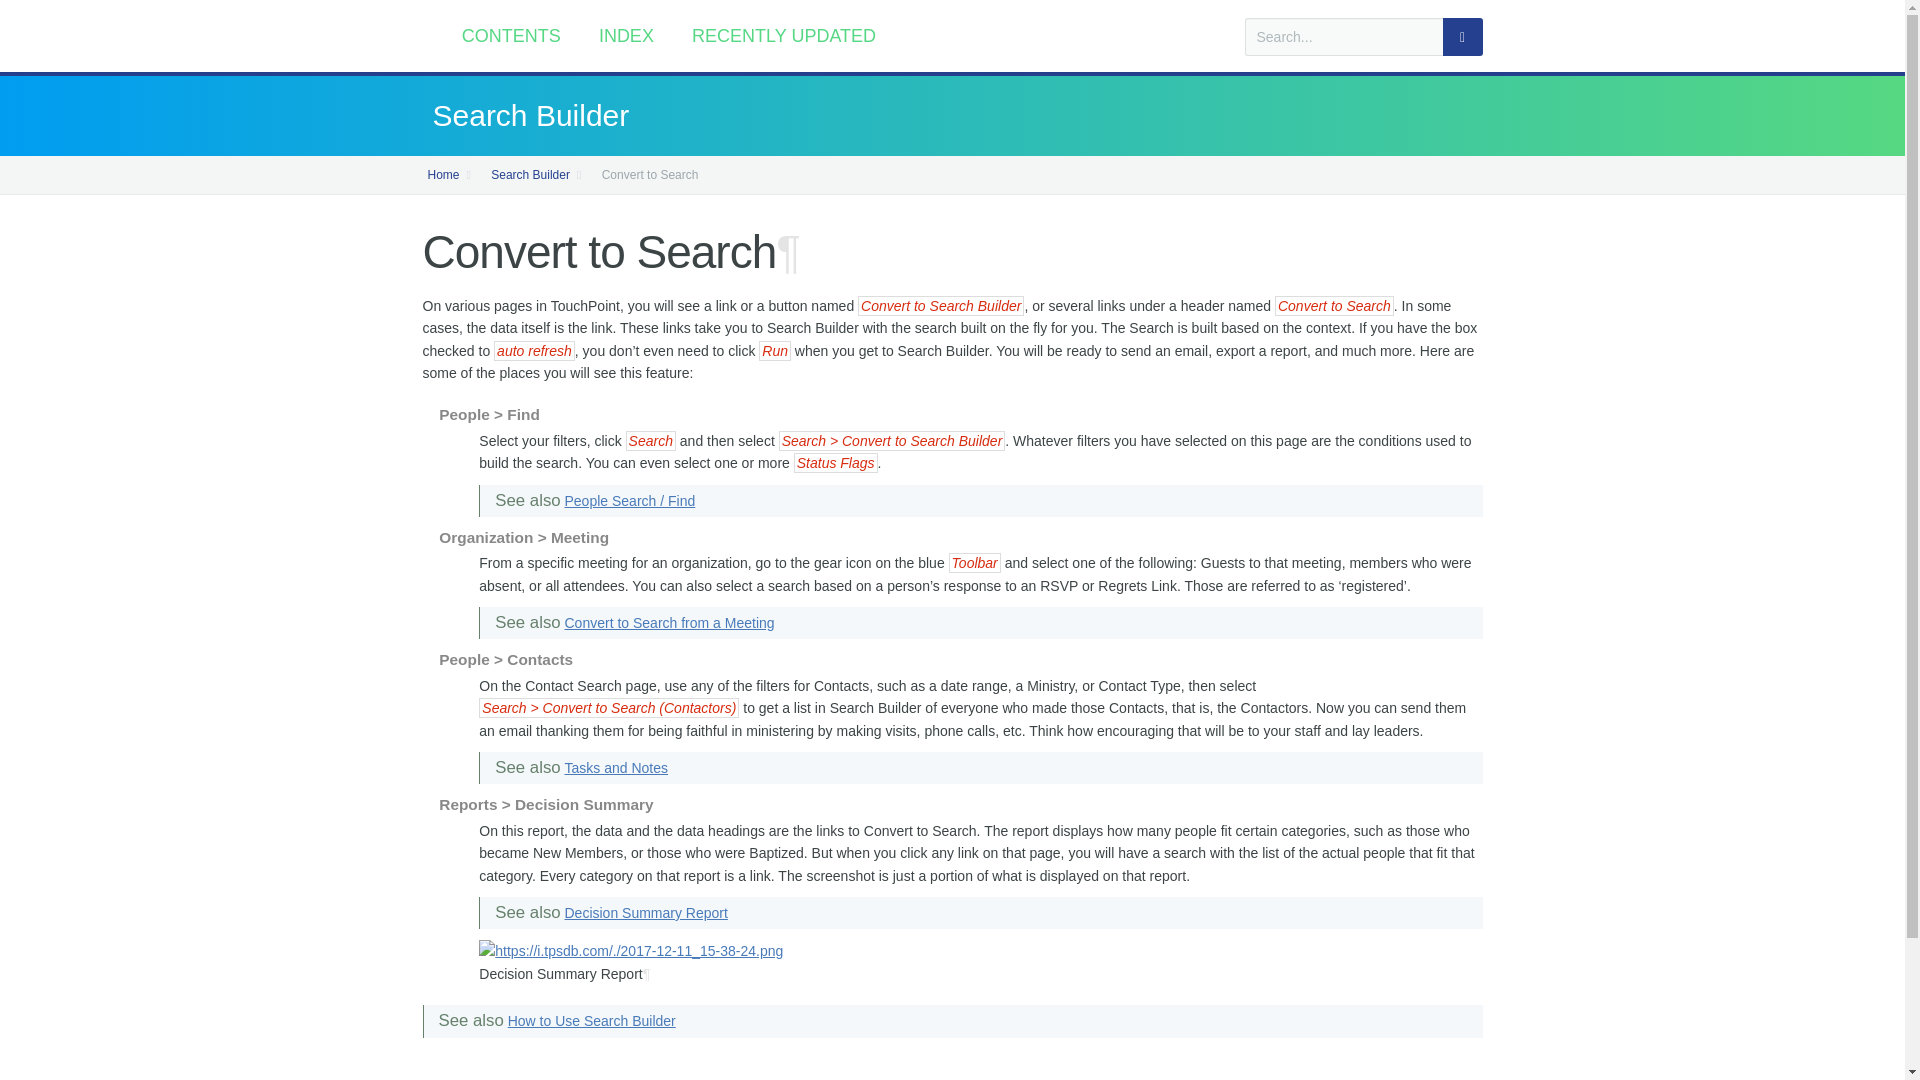 This screenshot has width=1920, height=1080. What do you see at coordinates (512, 36) in the screenshot?
I see `CONTENTS` at bounding box center [512, 36].